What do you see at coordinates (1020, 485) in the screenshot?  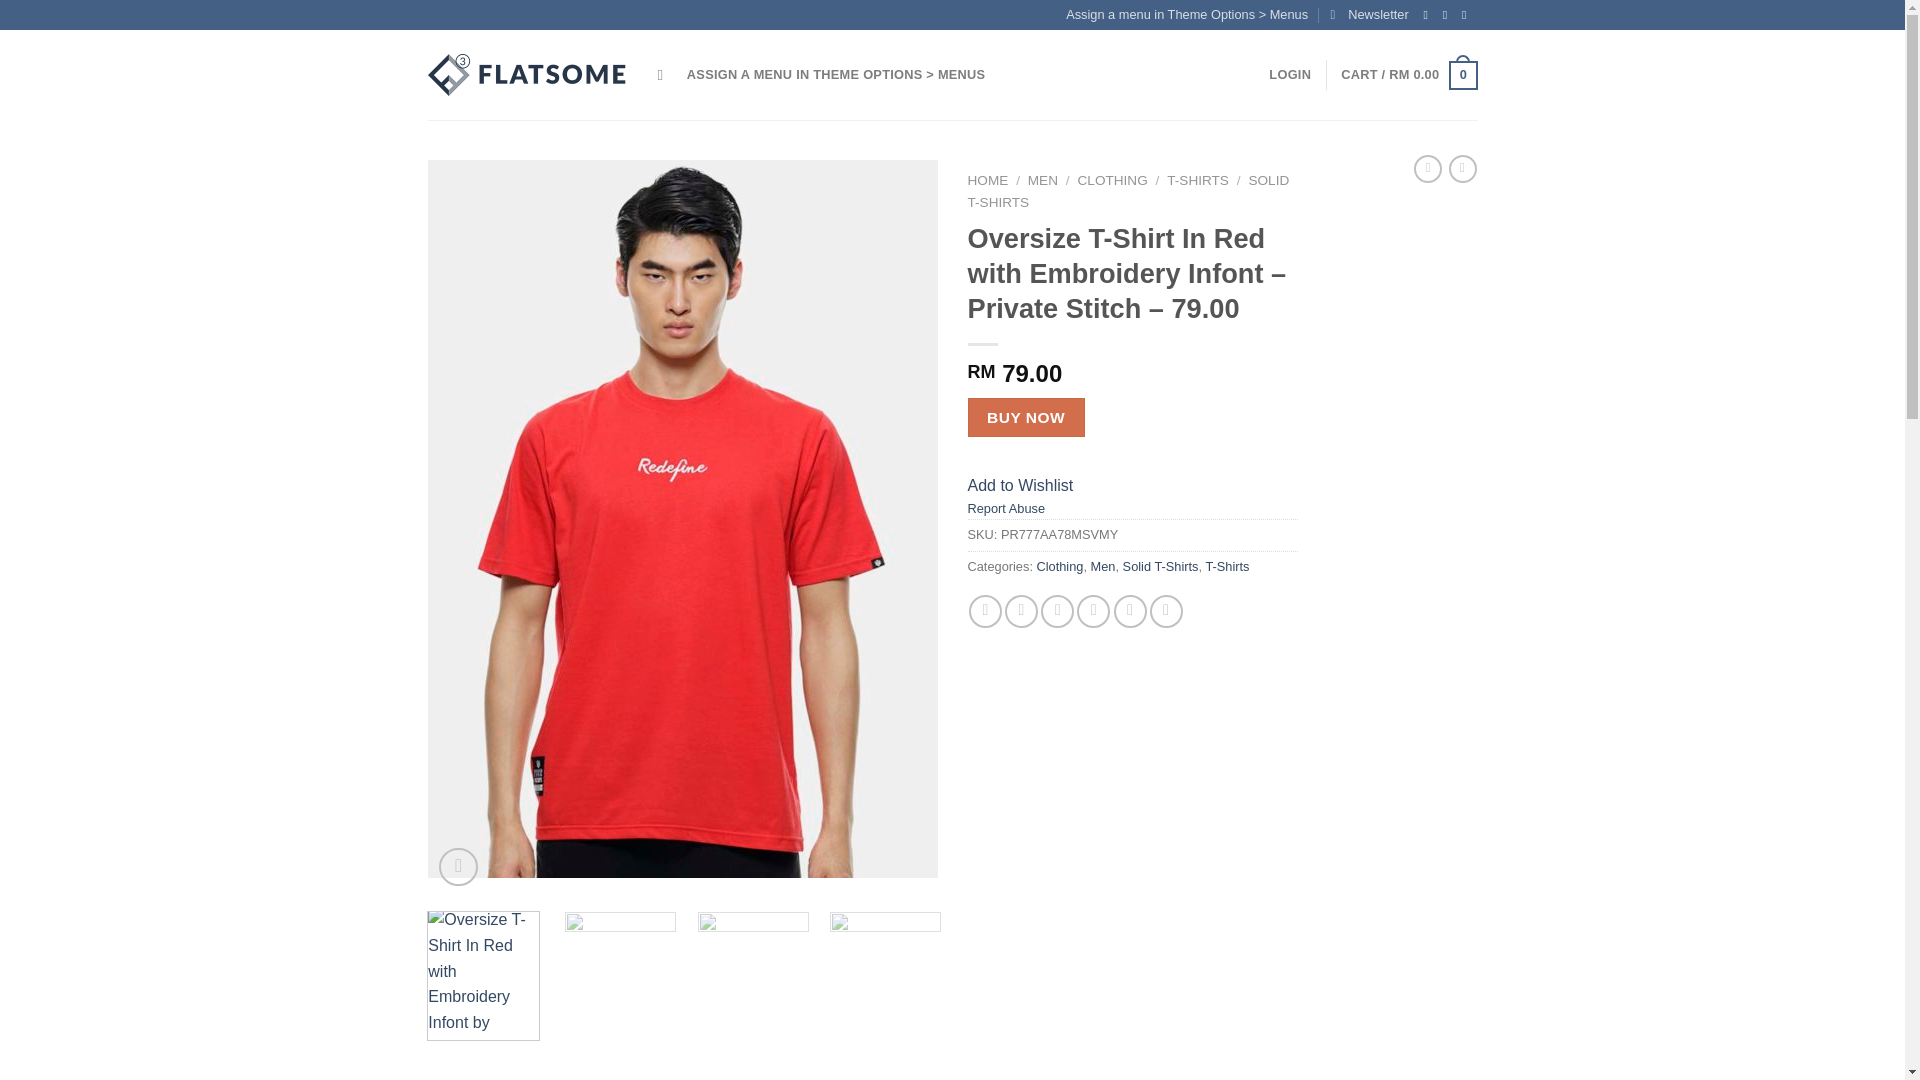 I see `Add to Wishlist` at bounding box center [1020, 485].